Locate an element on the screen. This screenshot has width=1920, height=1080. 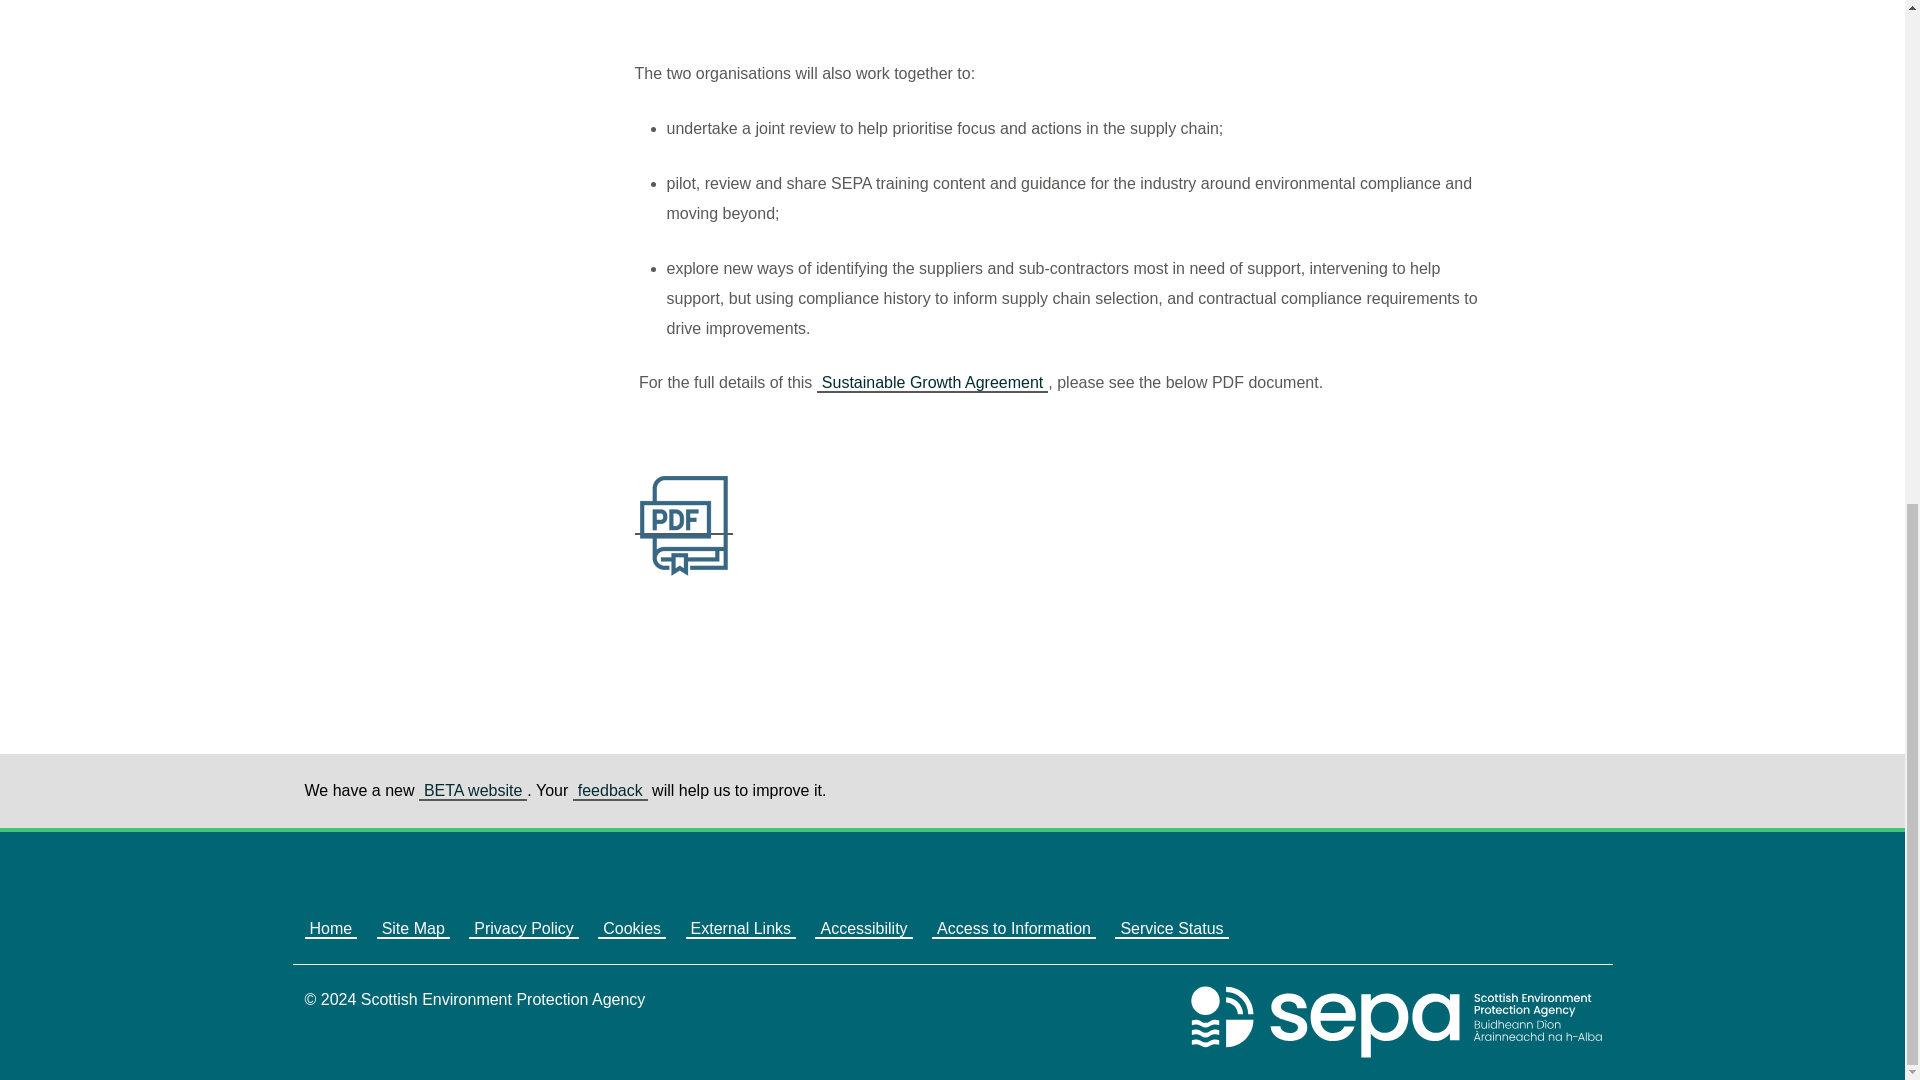
Return to the homepage is located at coordinates (1397, 1022).